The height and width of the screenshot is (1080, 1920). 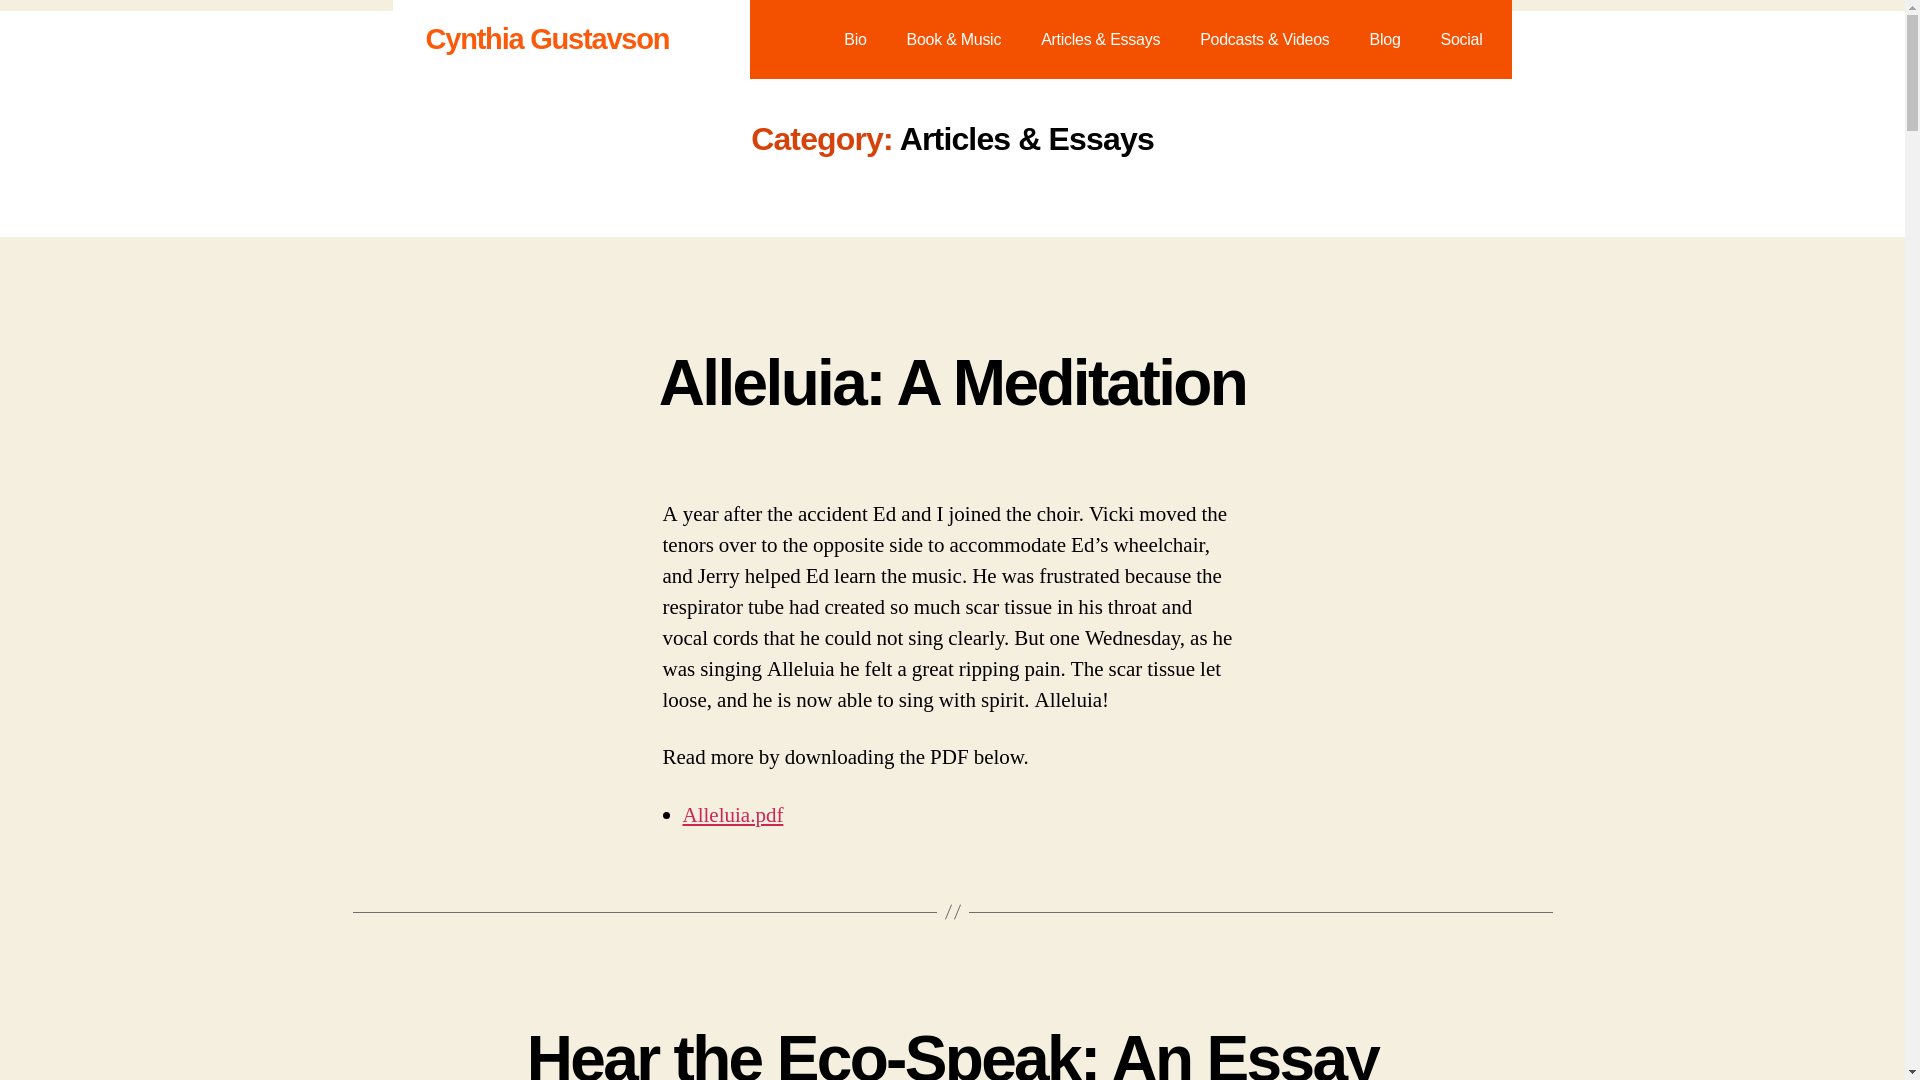 What do you see at coordinates (854, 38) in the screenshot?
I see `Bio` at bounding box center [854, 38].